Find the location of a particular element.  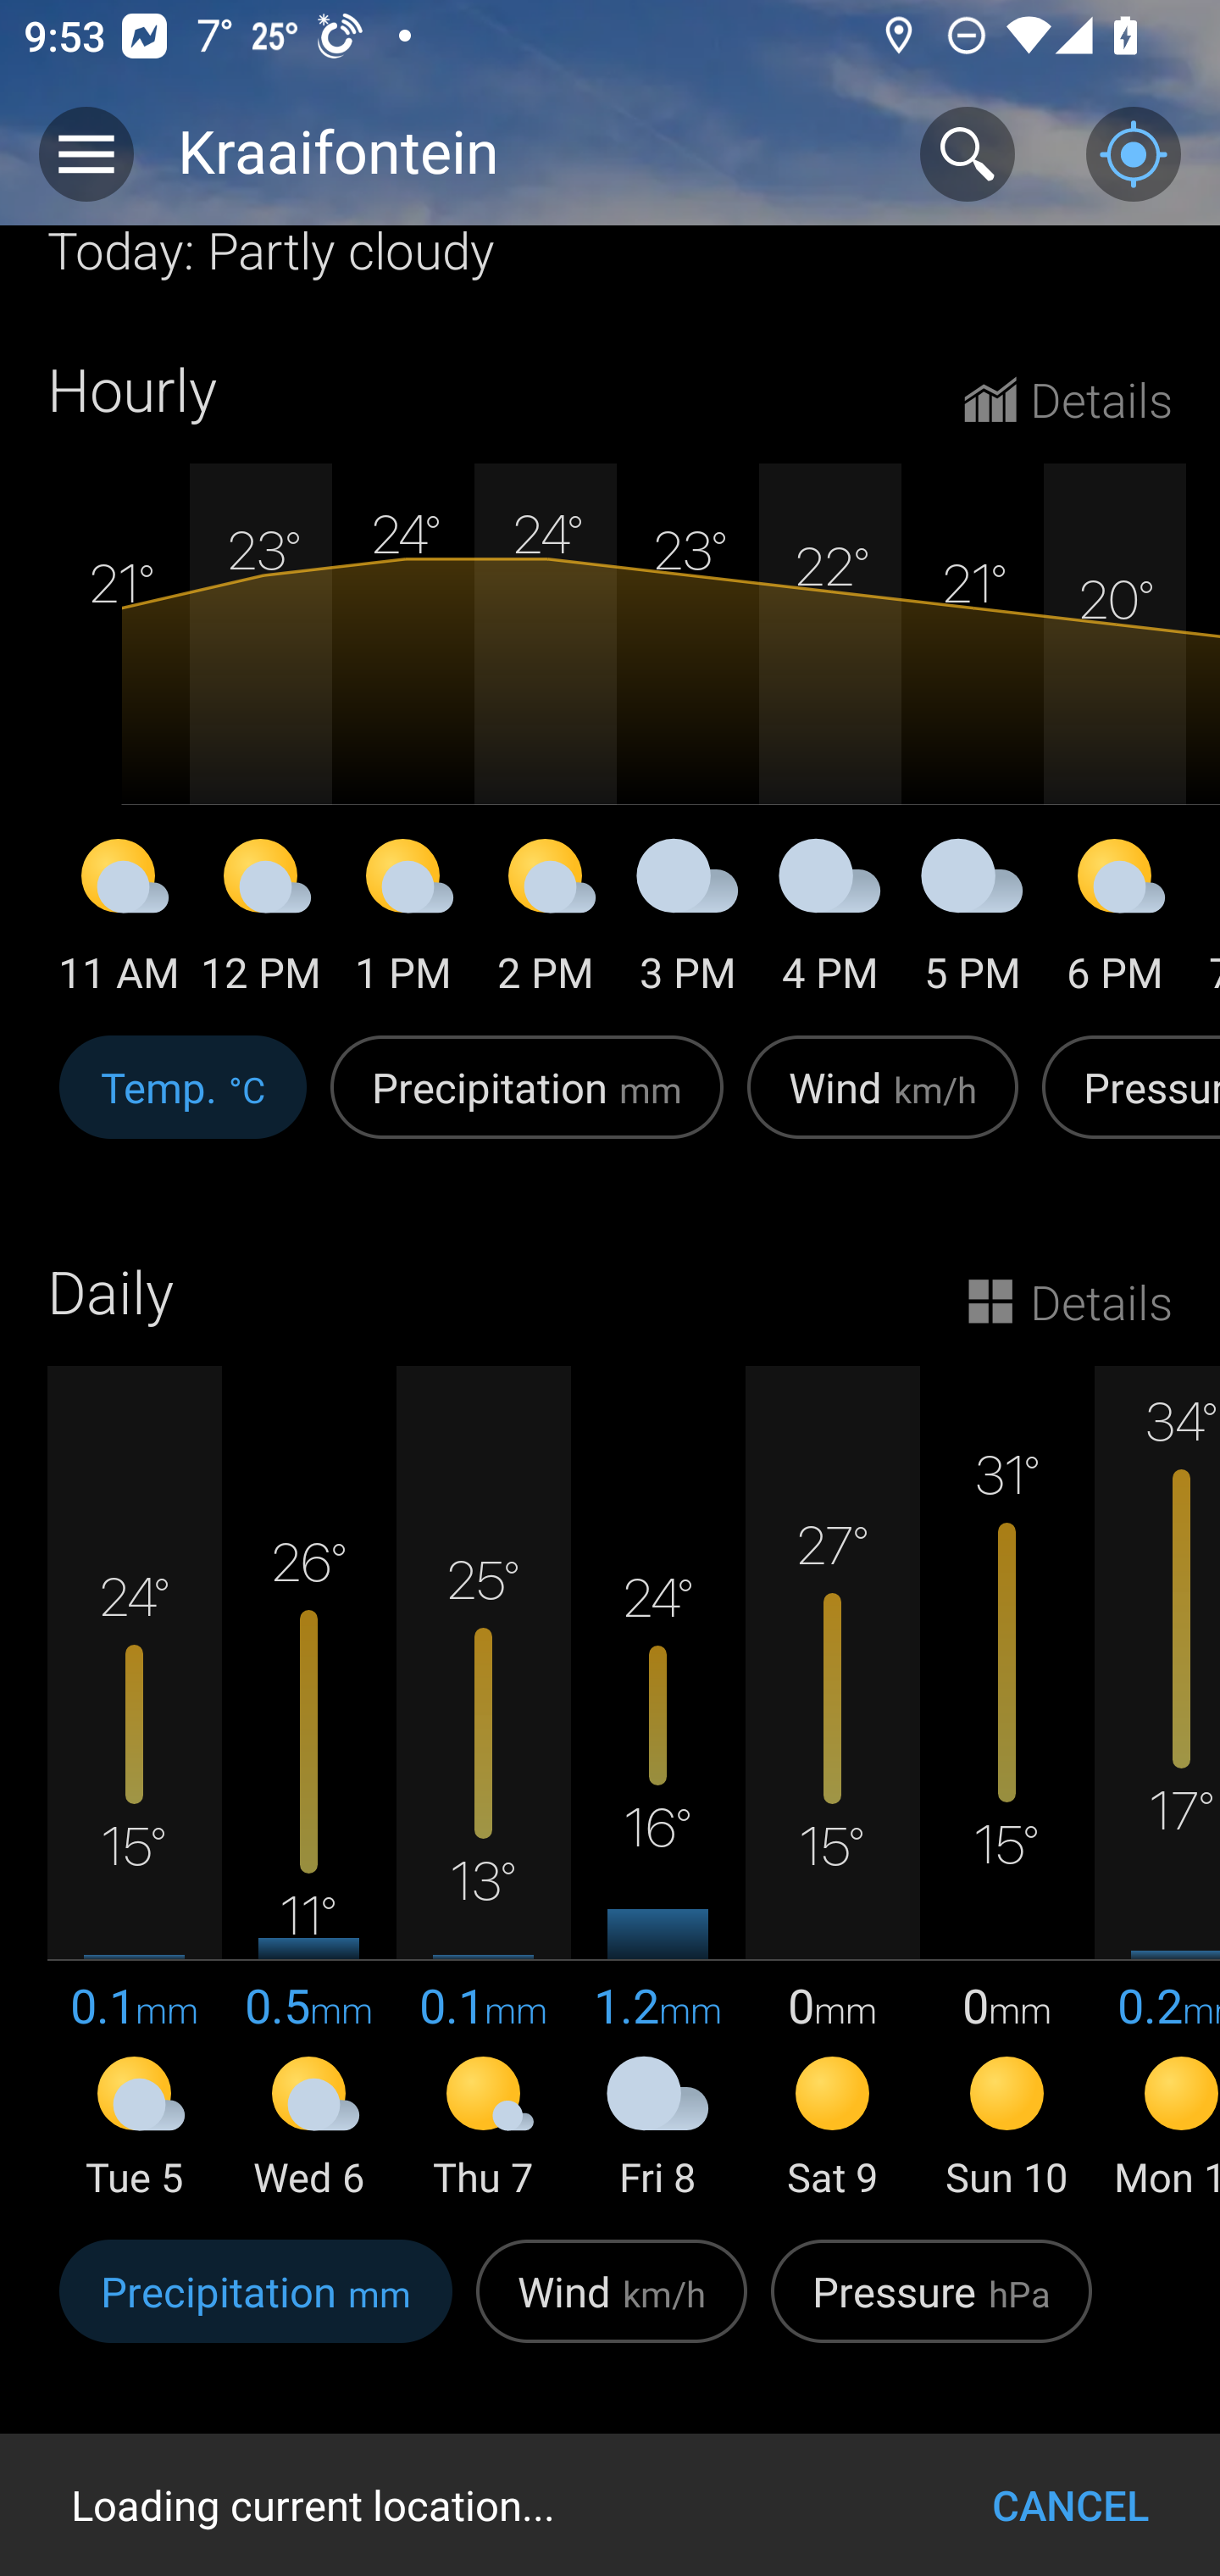

31° 15° 0 mm Sun 10 is located at coordinates (1006, 1785).